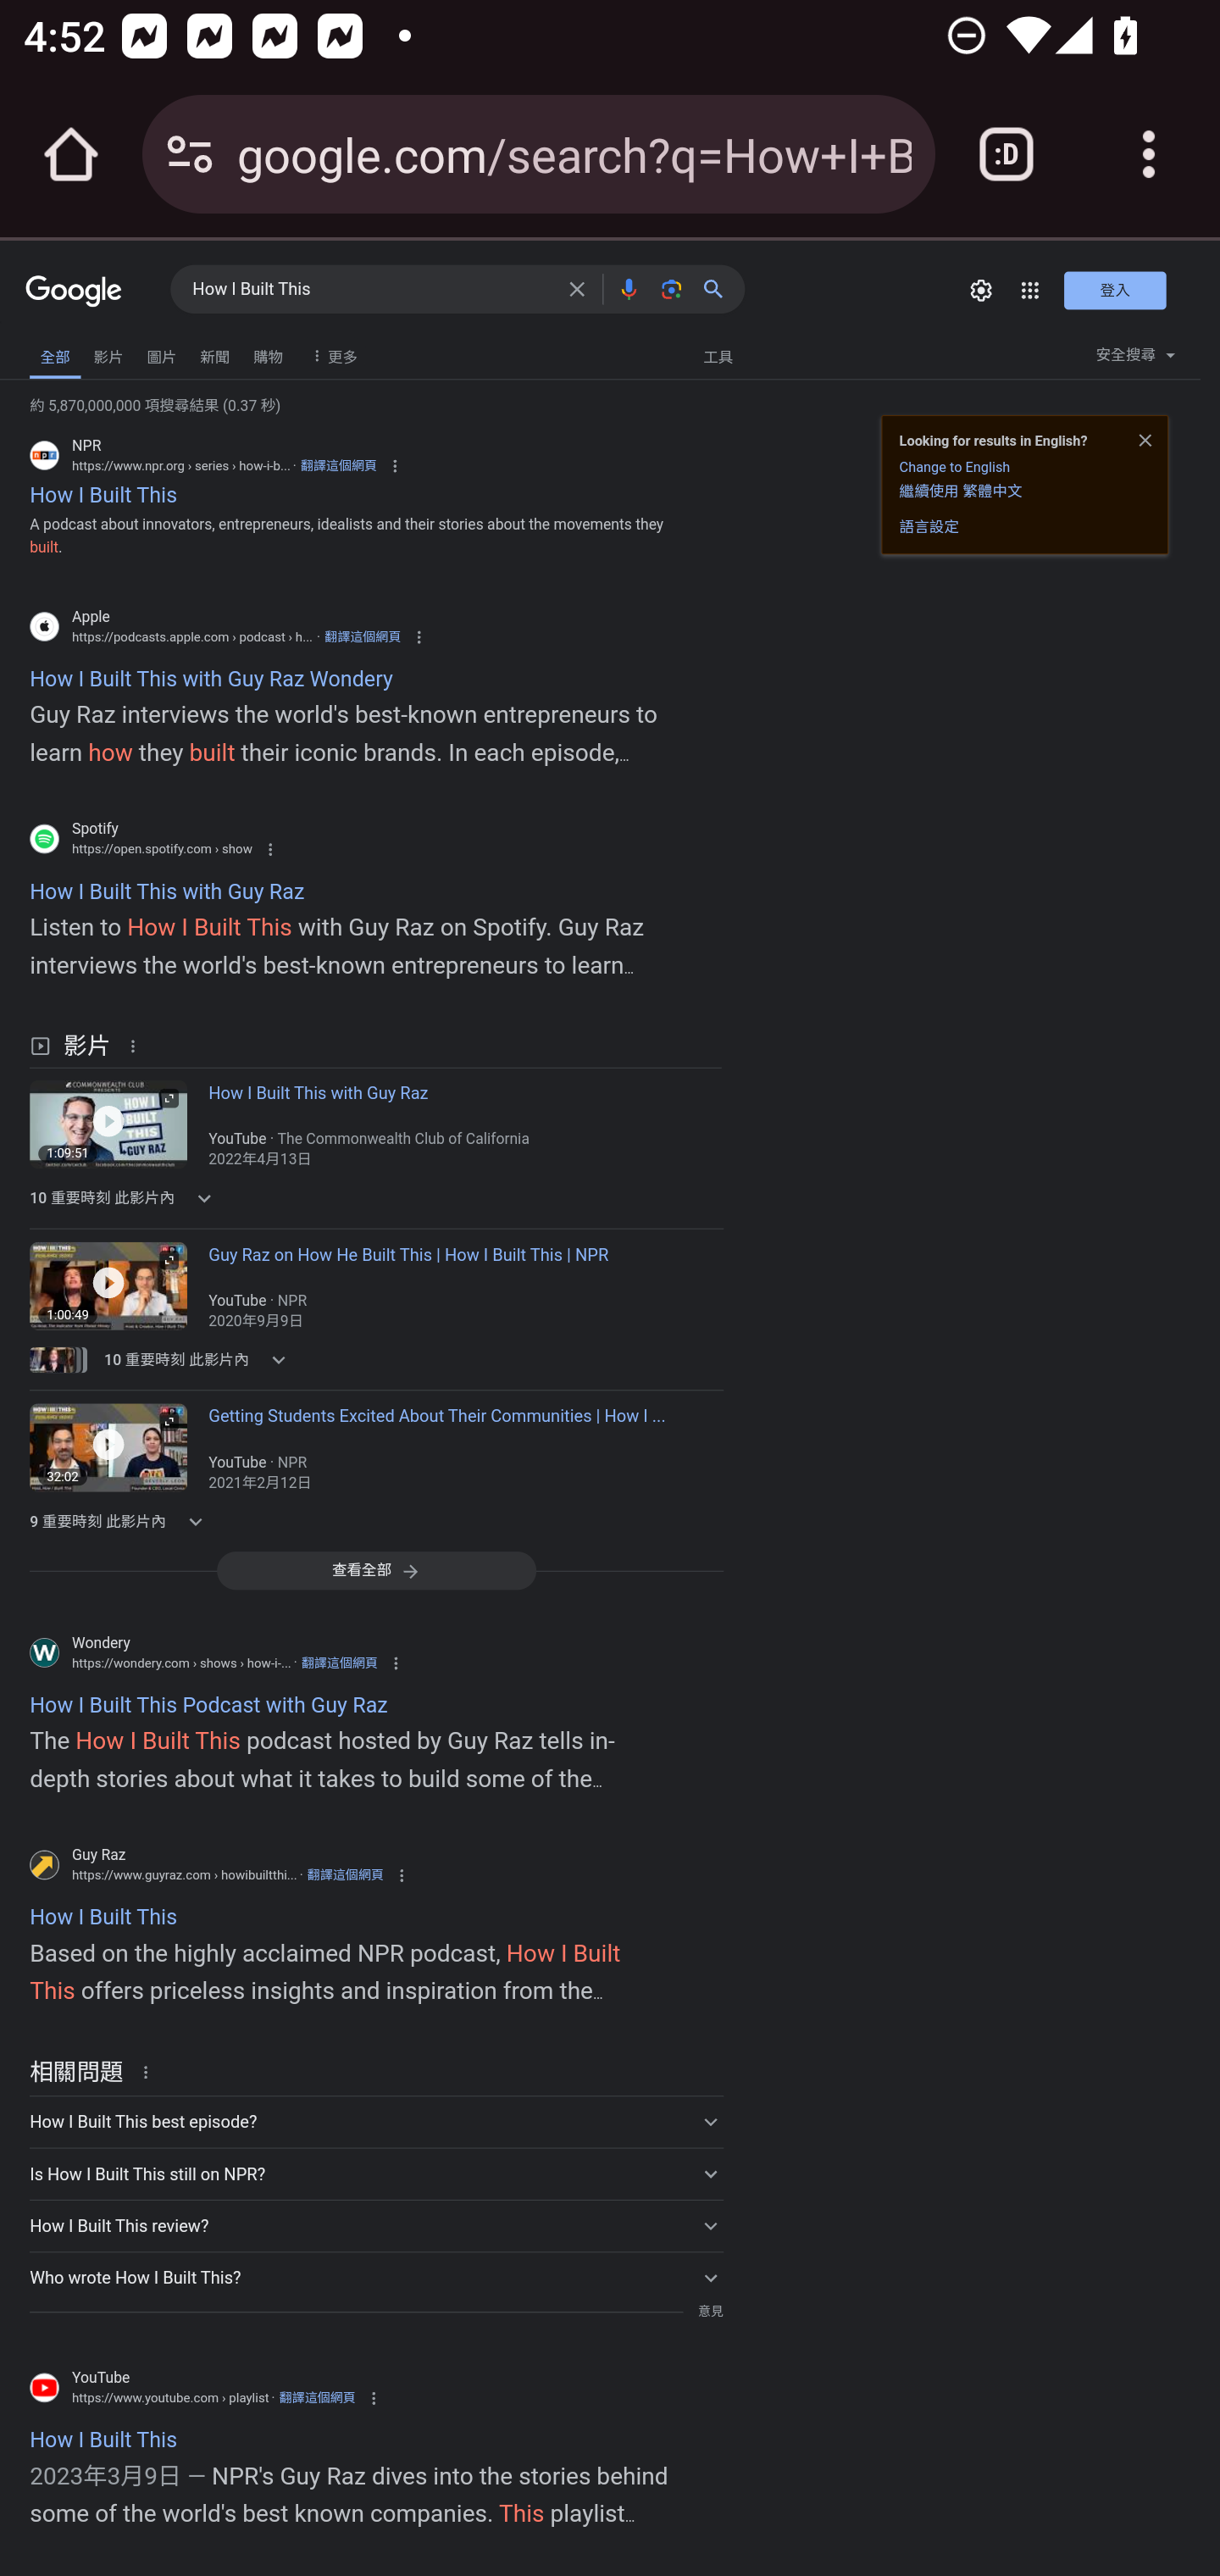 The image size is (1220, 2576). Describe the element at coordinates (1006, 154) in the screenshot. I see `Switch or close tabs` at that location.